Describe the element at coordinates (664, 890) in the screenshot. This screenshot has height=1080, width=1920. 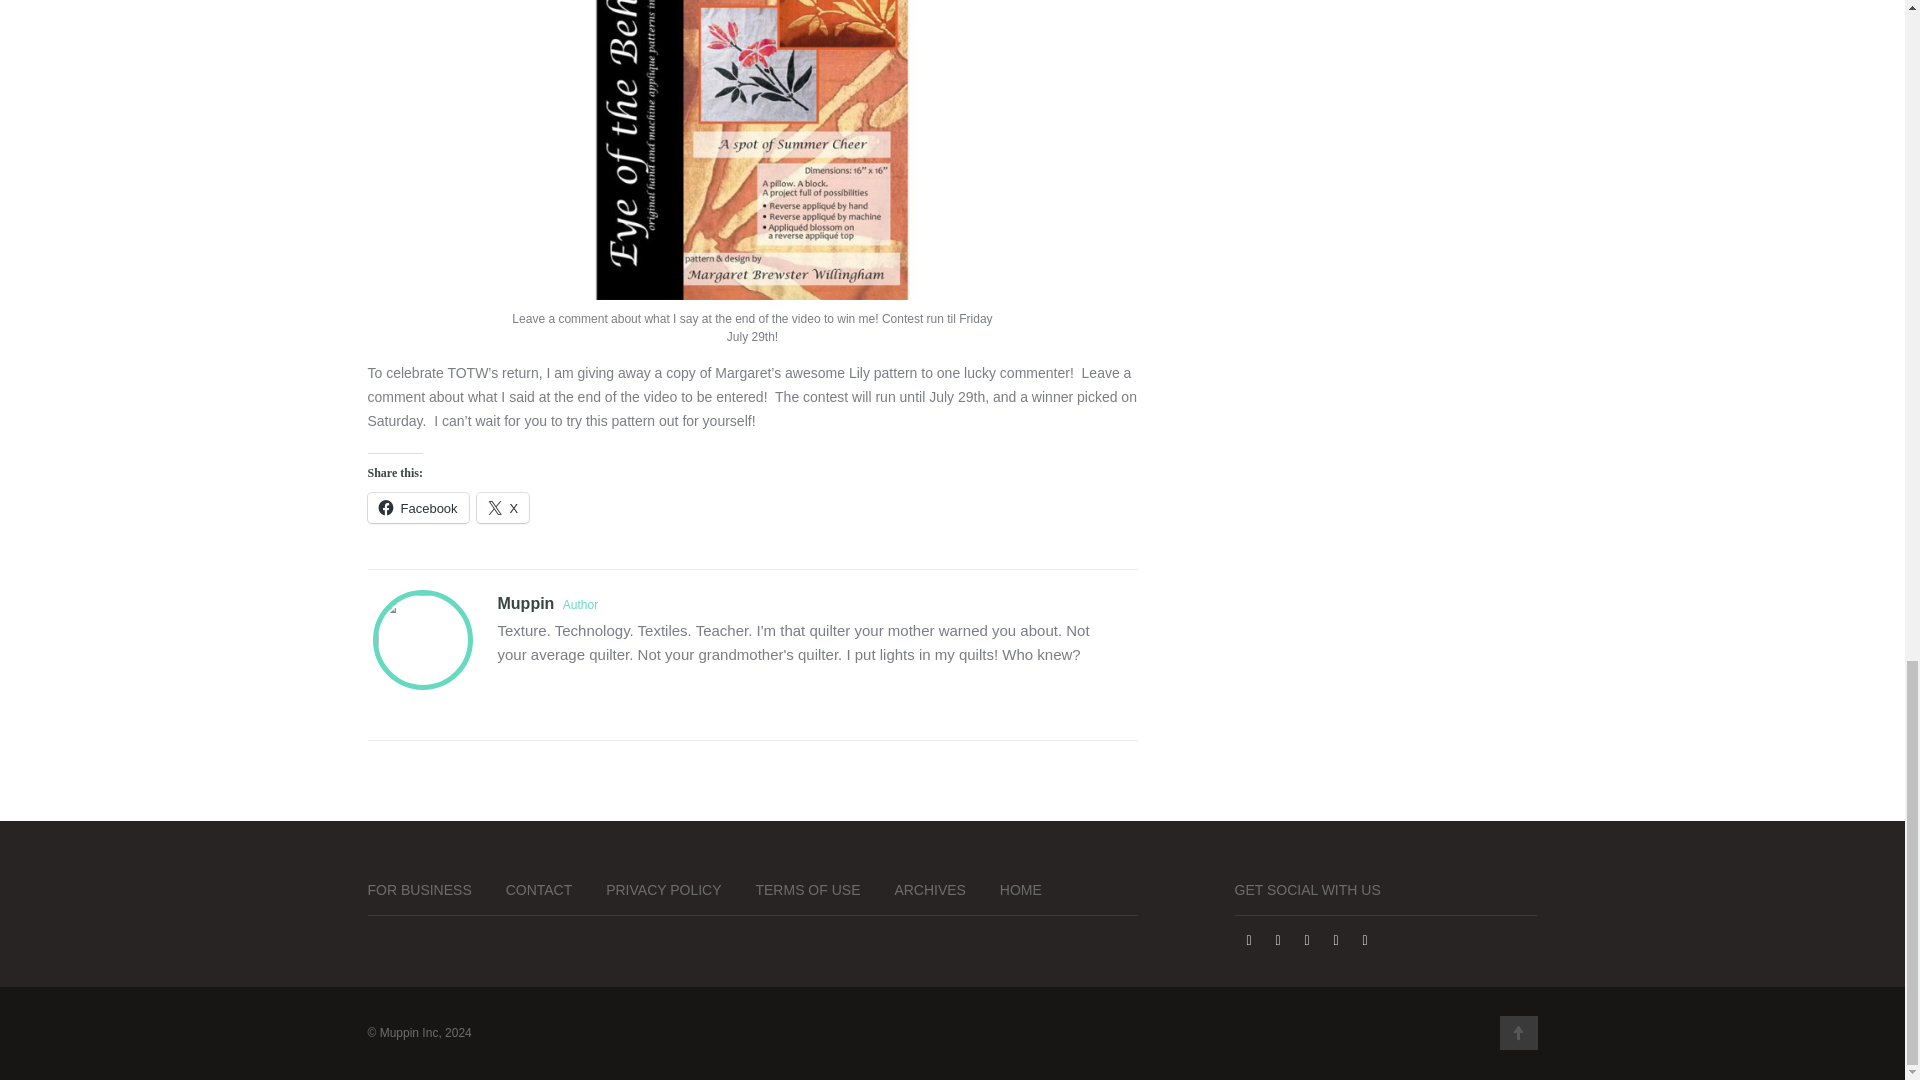
I see `PRIVACY POLICY` at that location.